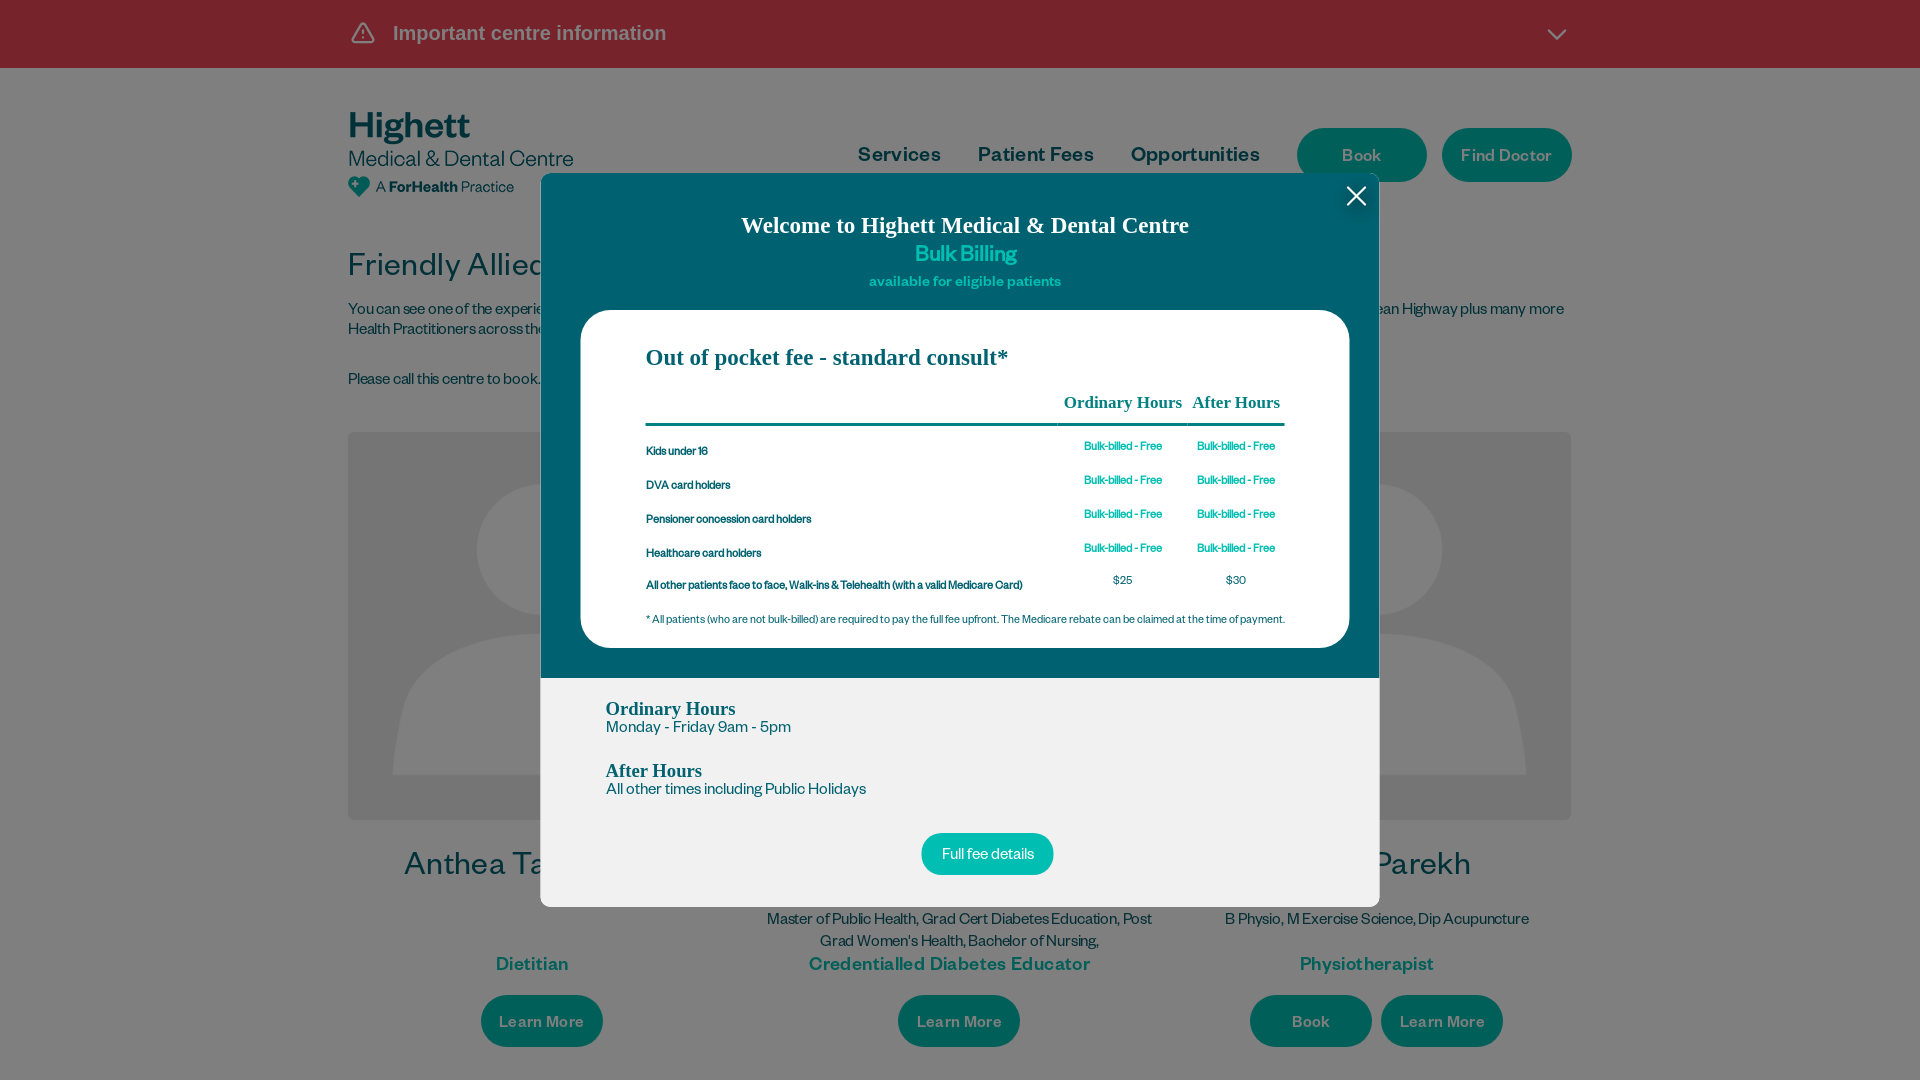 The image size is (1920, 1080). I want to click on Grace Man, so click(960, 870).